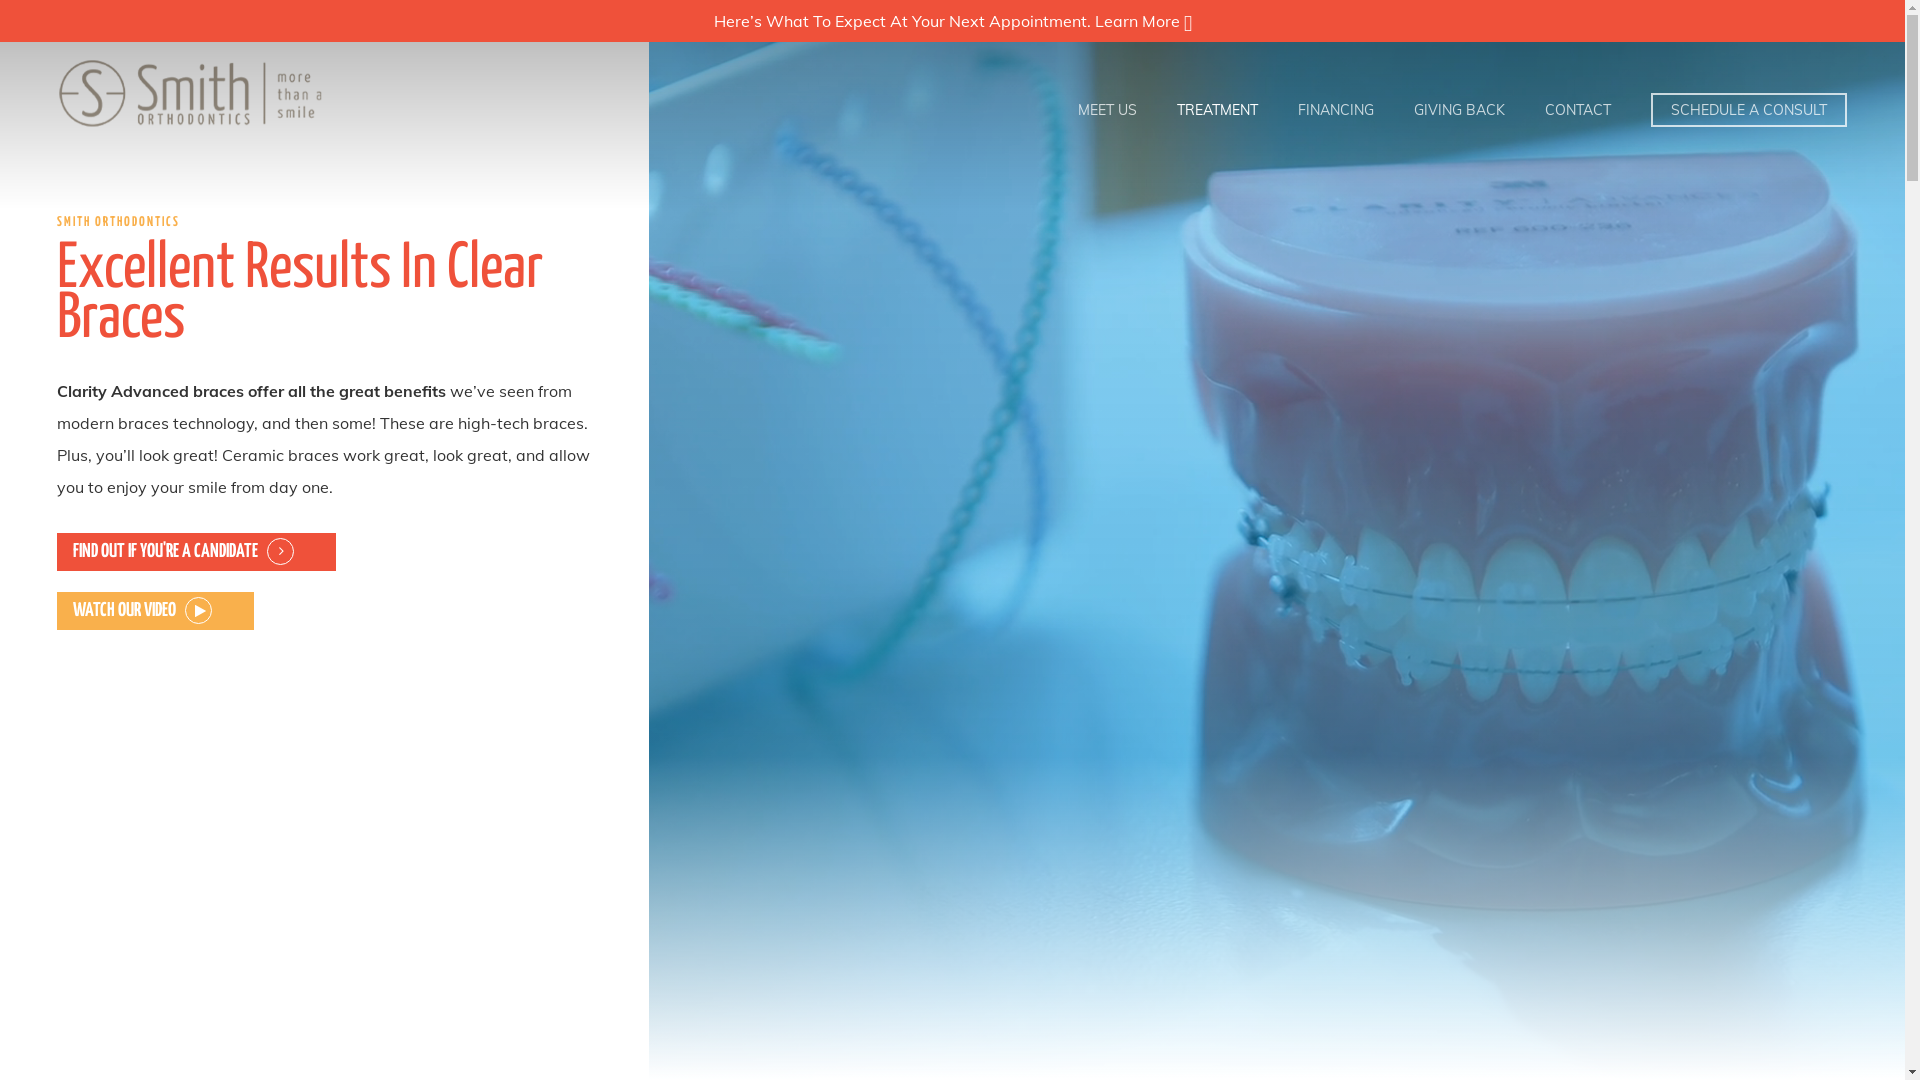 This screenshot has width=1920, height=1080. Describe the element at coordinates (184, 552) in the screenshot. I see `FIND OUT IF YOU'RE A CANDIDATE` at that location.